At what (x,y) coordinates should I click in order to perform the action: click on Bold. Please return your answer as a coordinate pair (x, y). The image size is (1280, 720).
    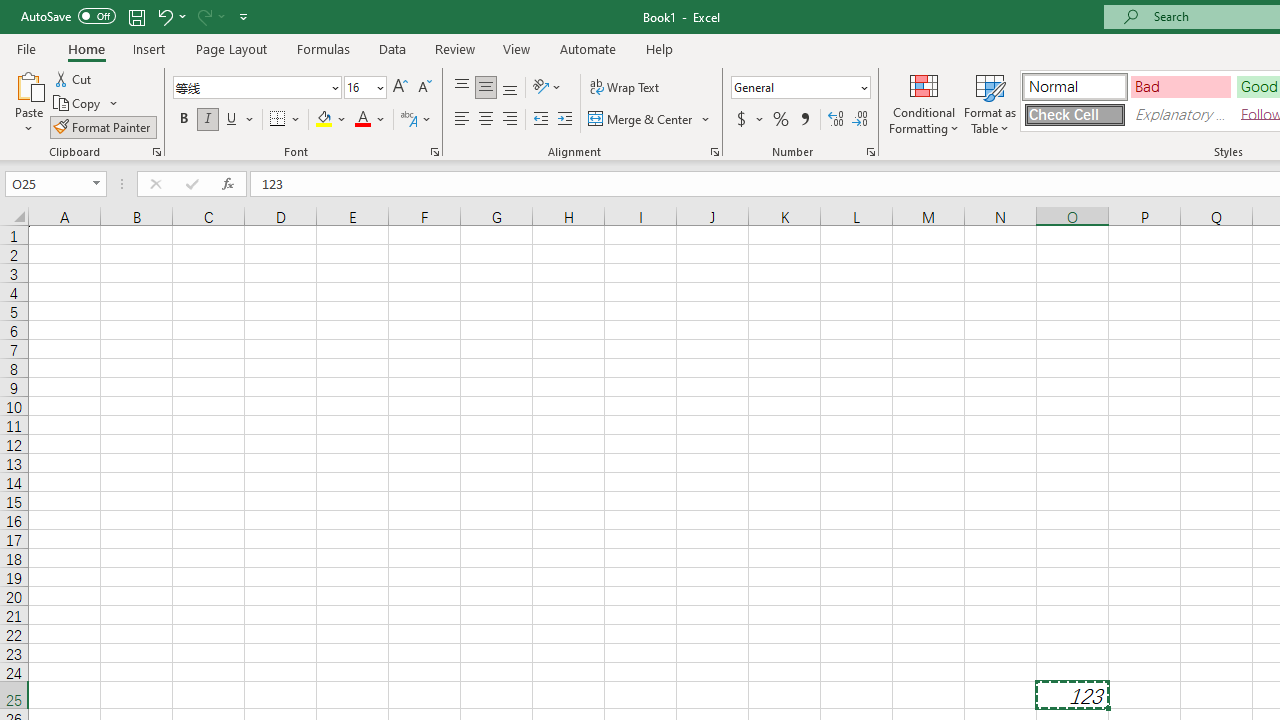
    Looking at the image, I should click on (183, 120).